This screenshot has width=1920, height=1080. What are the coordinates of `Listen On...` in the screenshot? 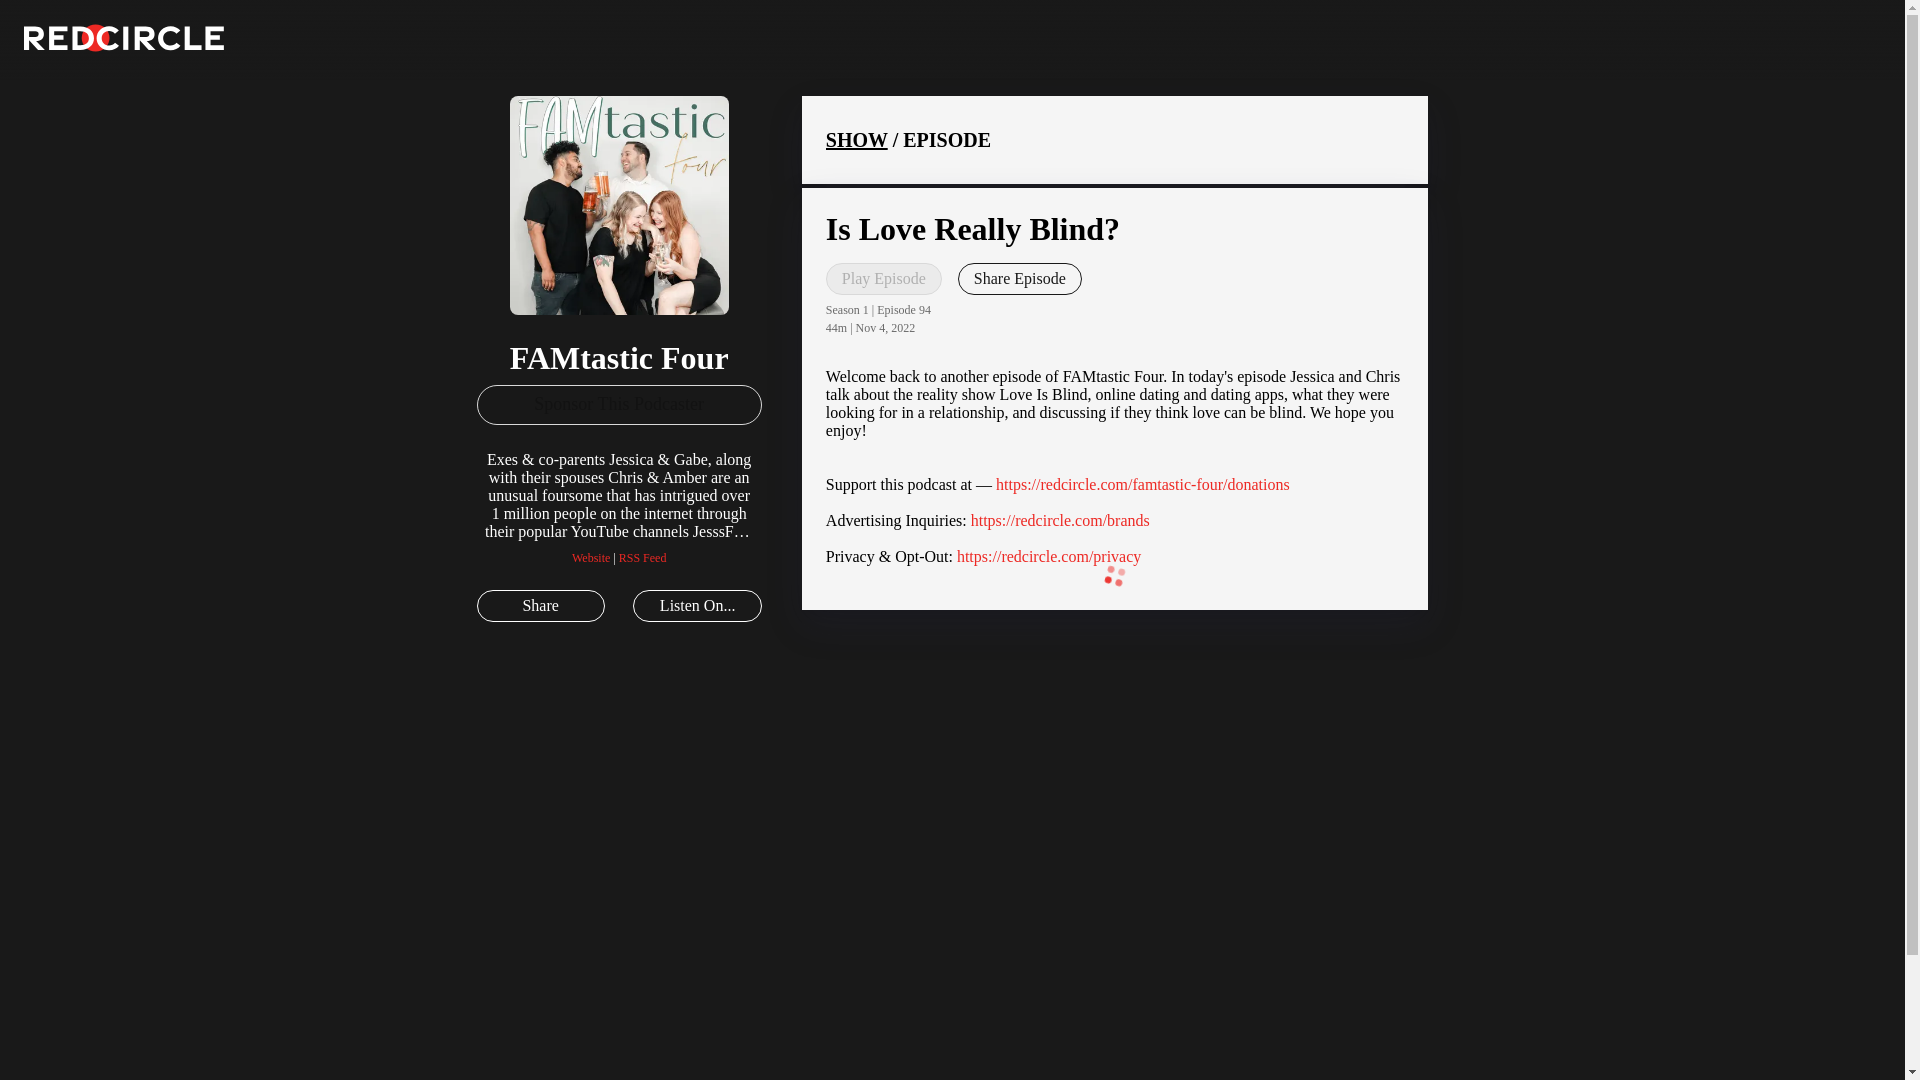 It's located at (696, 606).